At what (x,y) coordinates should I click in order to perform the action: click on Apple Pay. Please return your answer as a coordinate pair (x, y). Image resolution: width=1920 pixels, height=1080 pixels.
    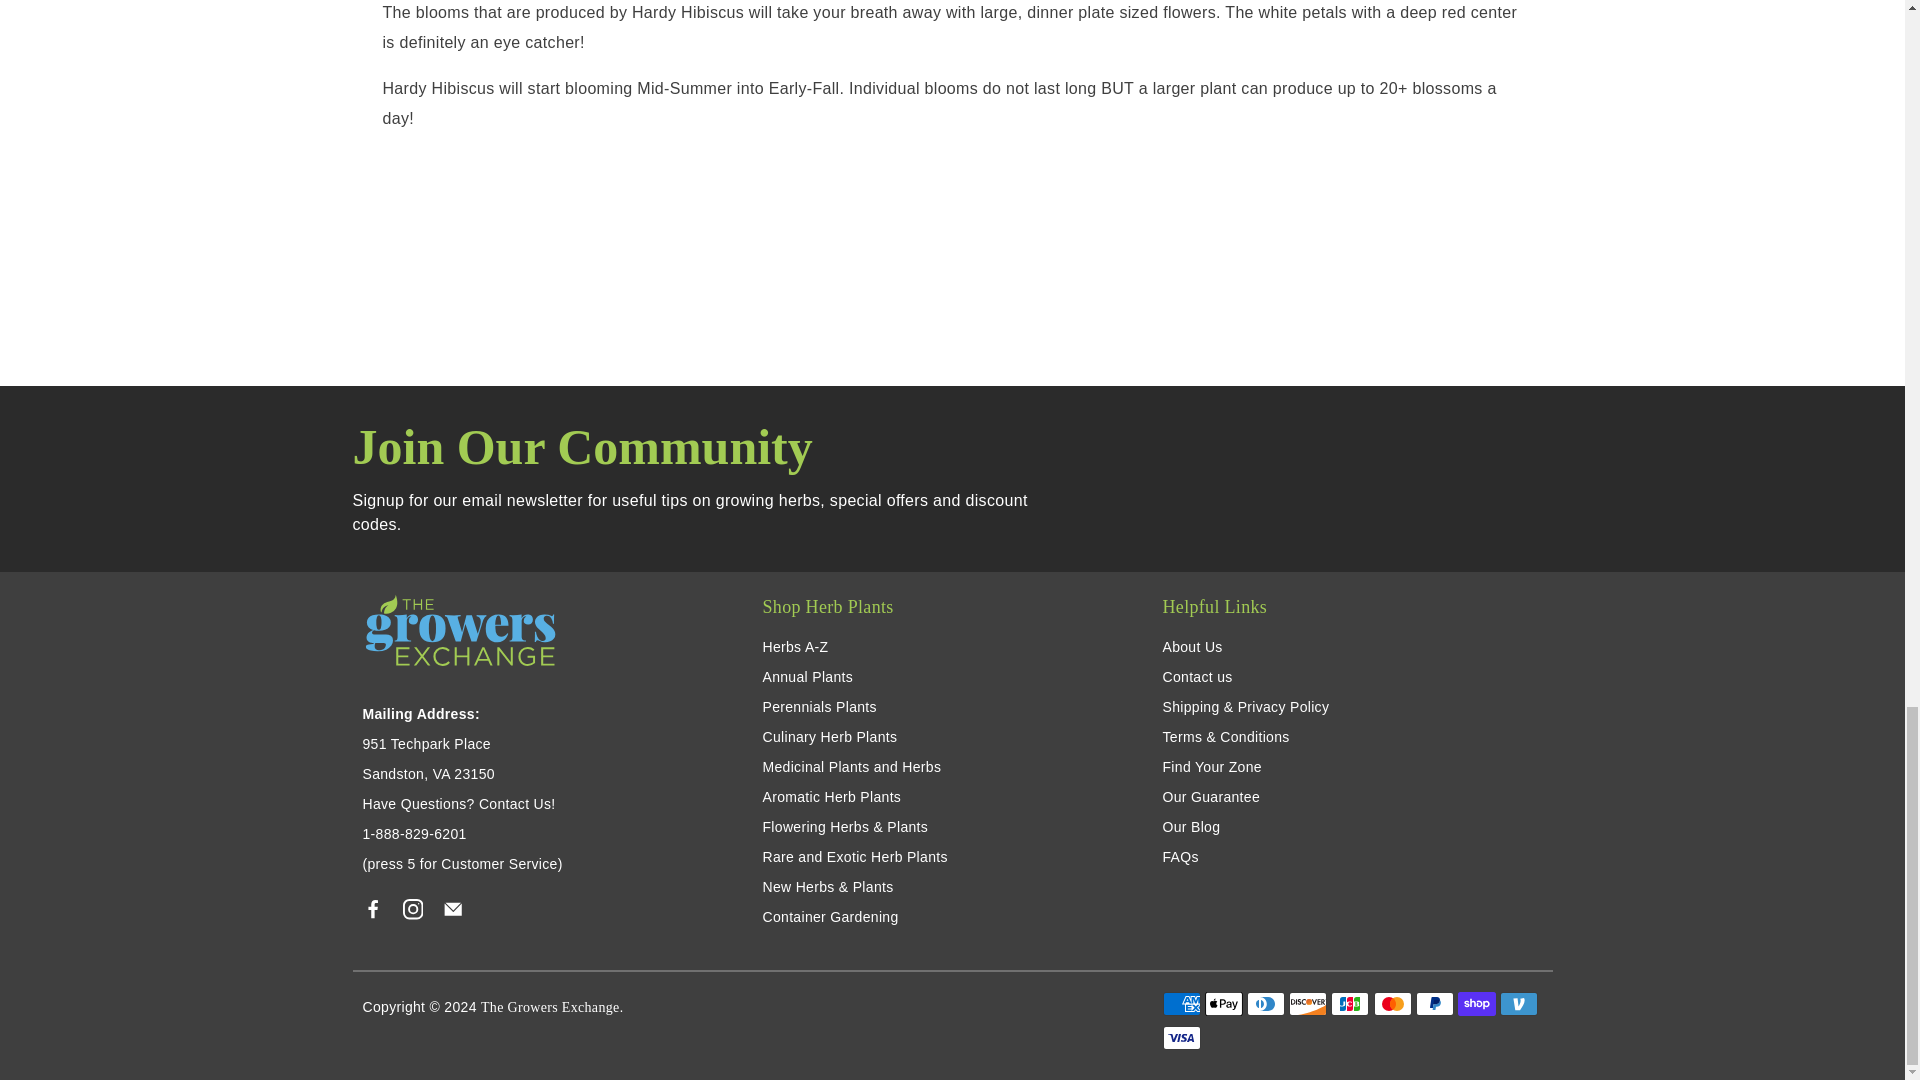
    Looking at the image, I should click on (1224, 1004).